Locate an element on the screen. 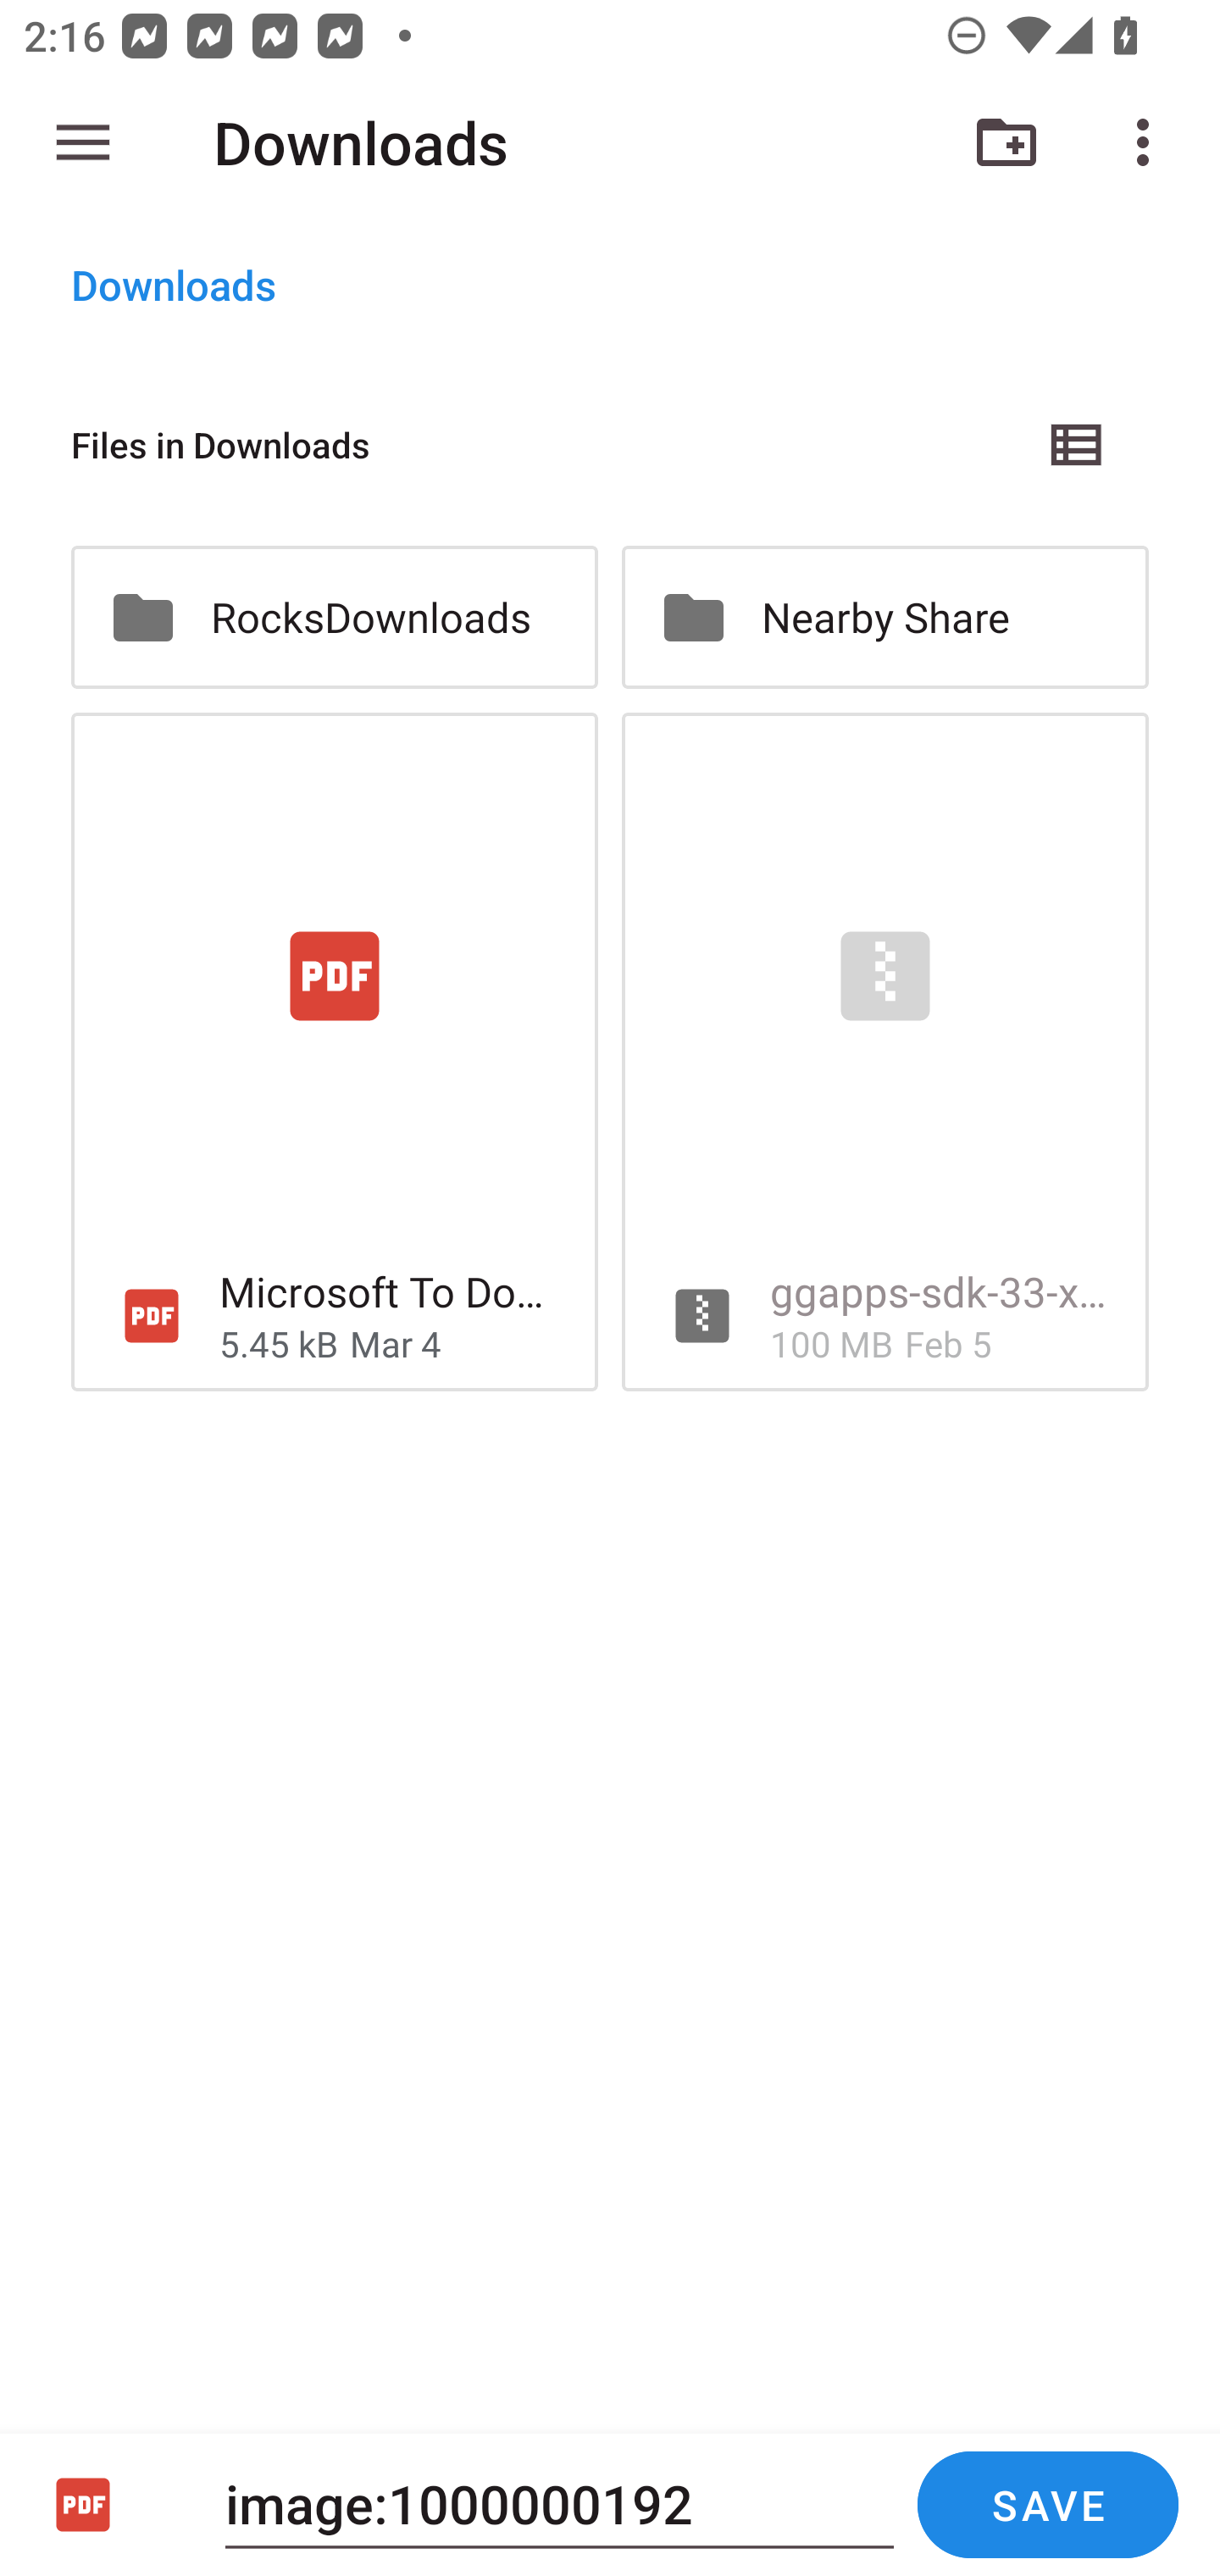 This screenshot has width=1220, height=2576. More options is located at coordinates (1149, 142).